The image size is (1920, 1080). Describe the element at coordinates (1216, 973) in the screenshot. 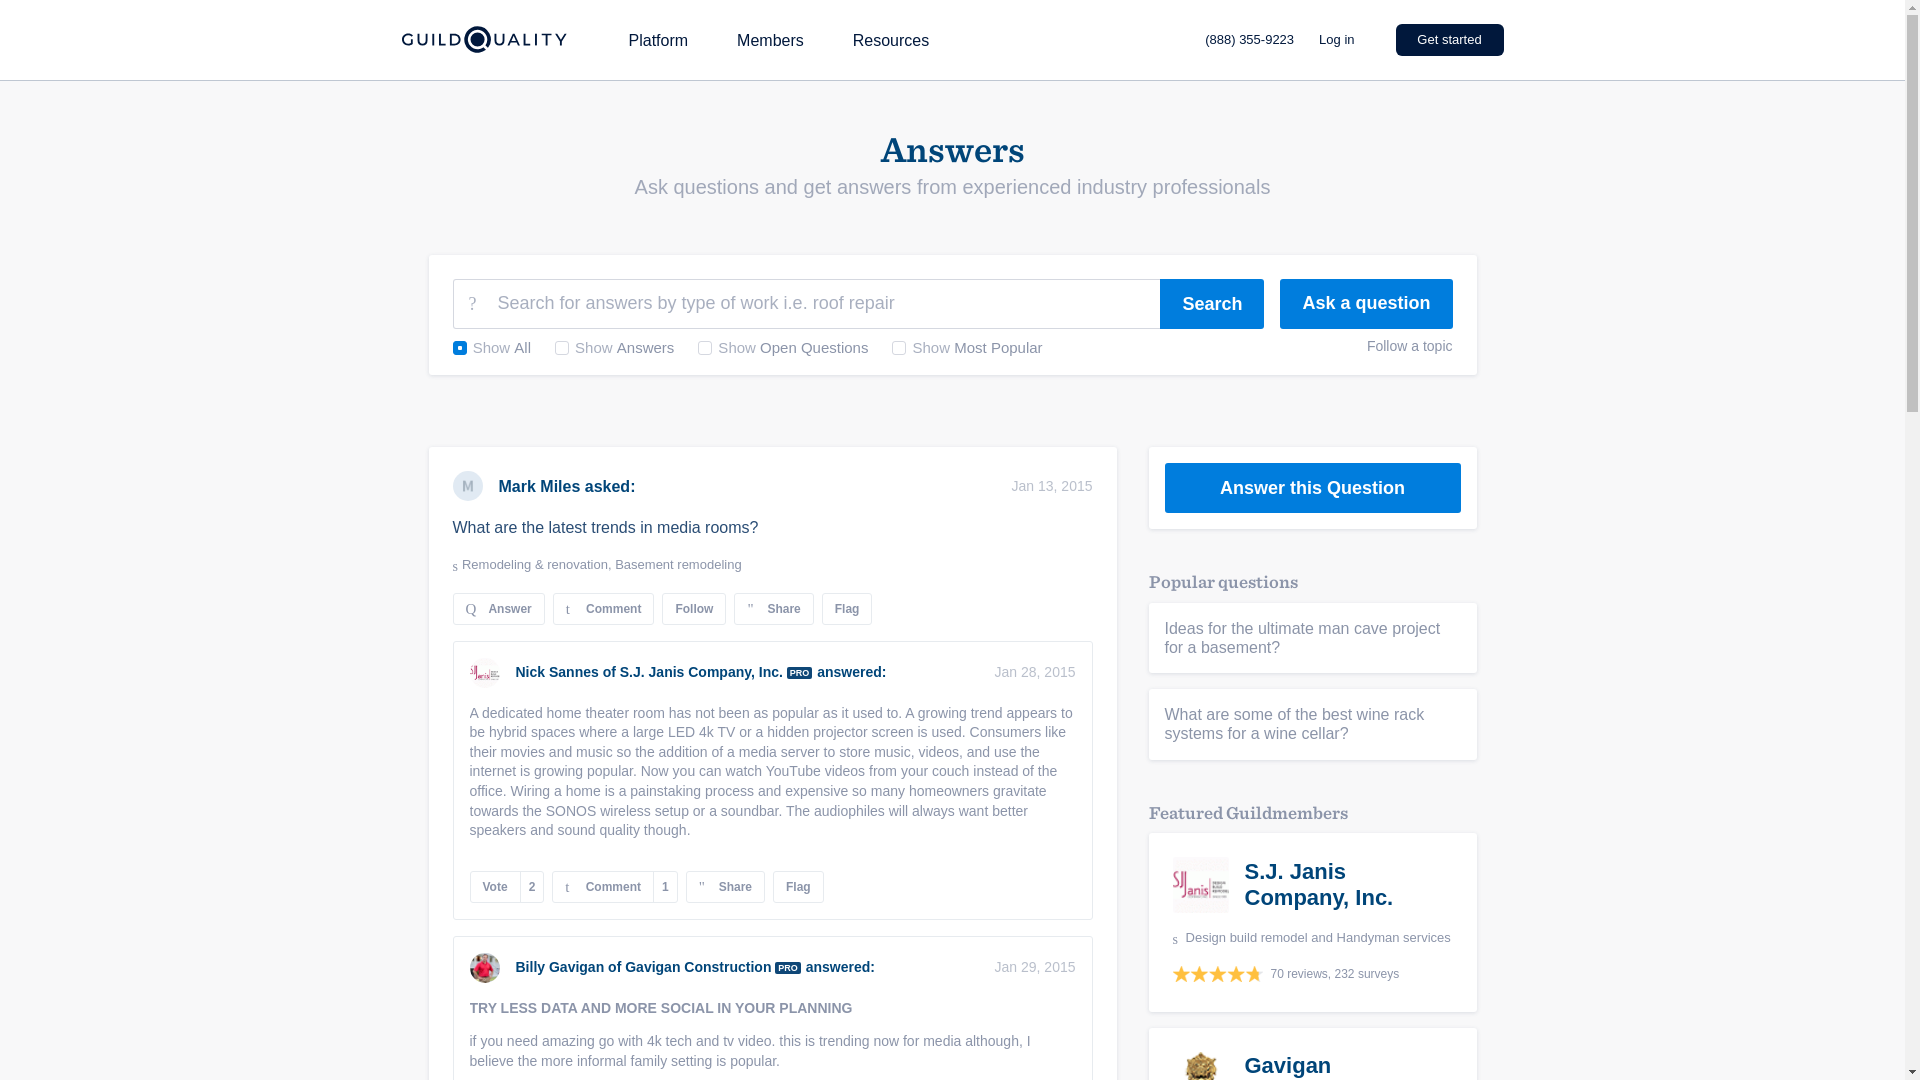

I see `Share` at that location.